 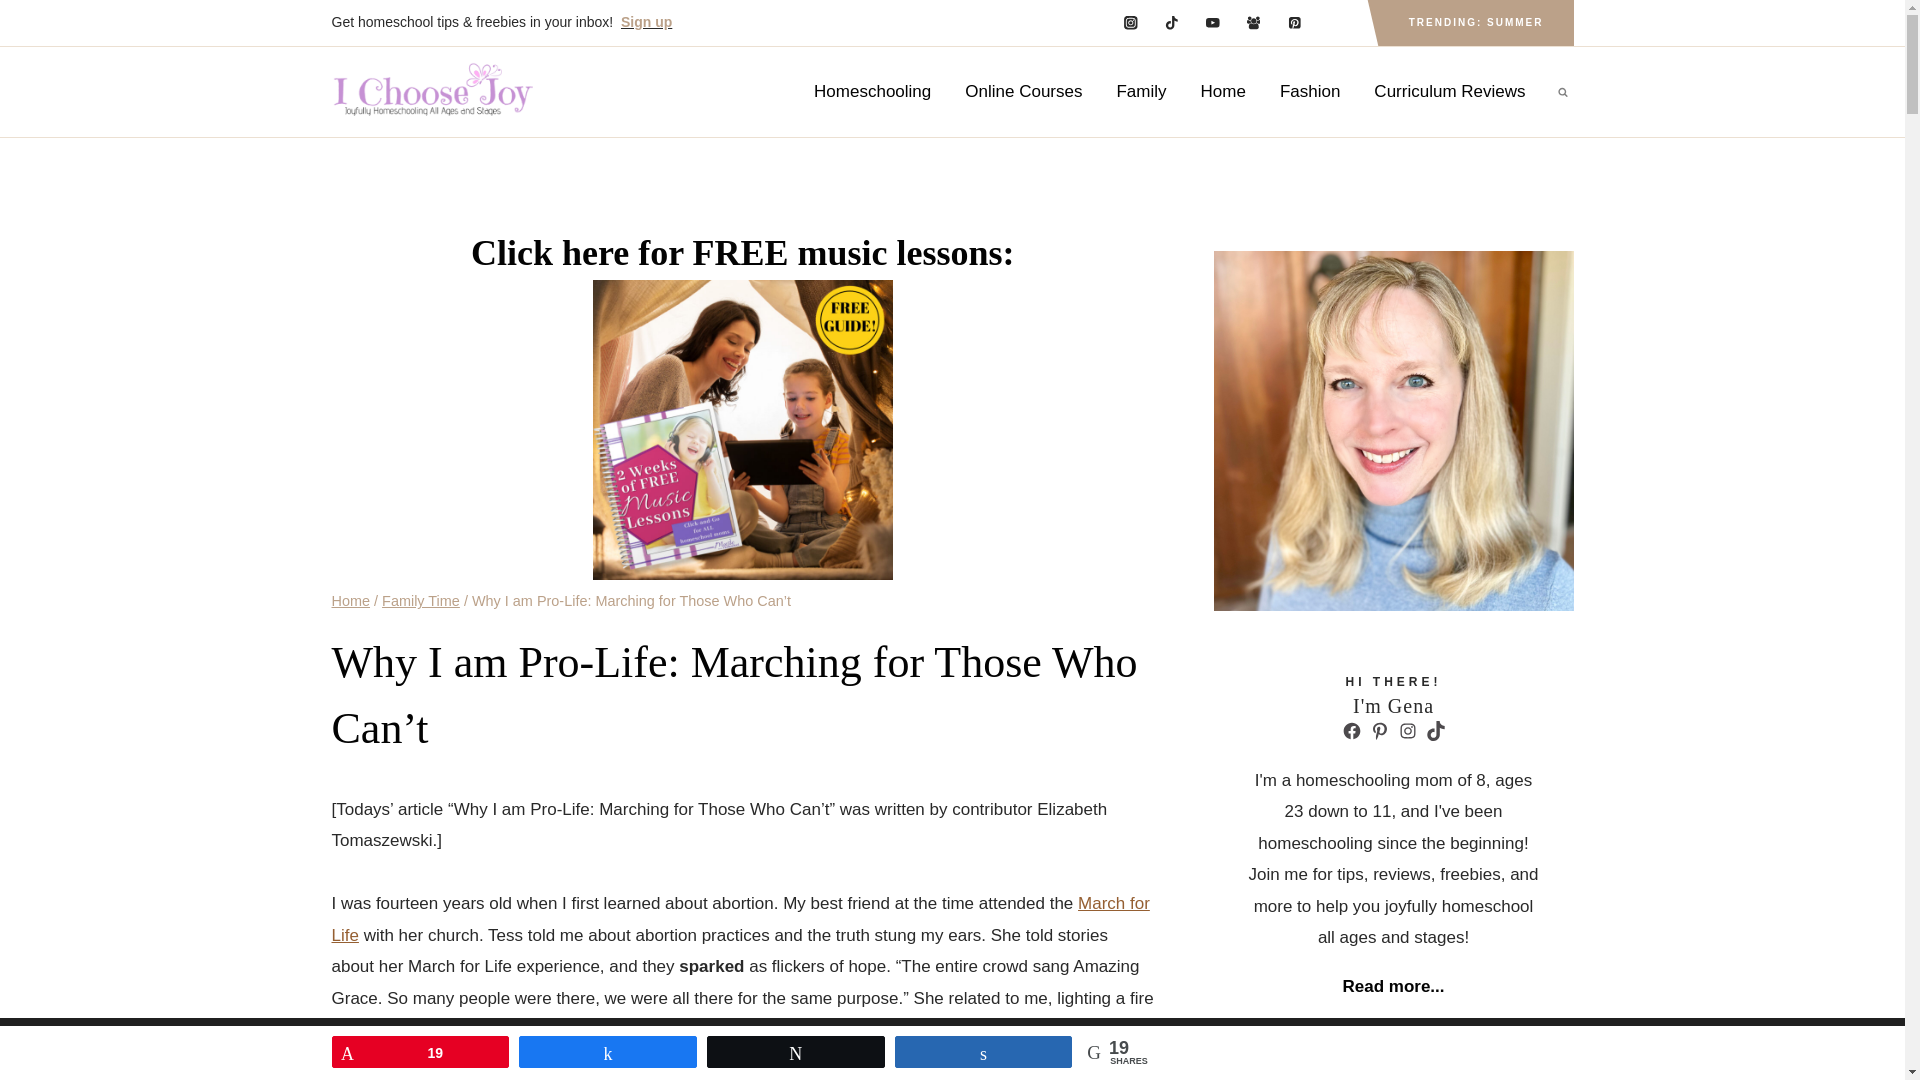 I want to click on Click here, so click(x=550, y=253).